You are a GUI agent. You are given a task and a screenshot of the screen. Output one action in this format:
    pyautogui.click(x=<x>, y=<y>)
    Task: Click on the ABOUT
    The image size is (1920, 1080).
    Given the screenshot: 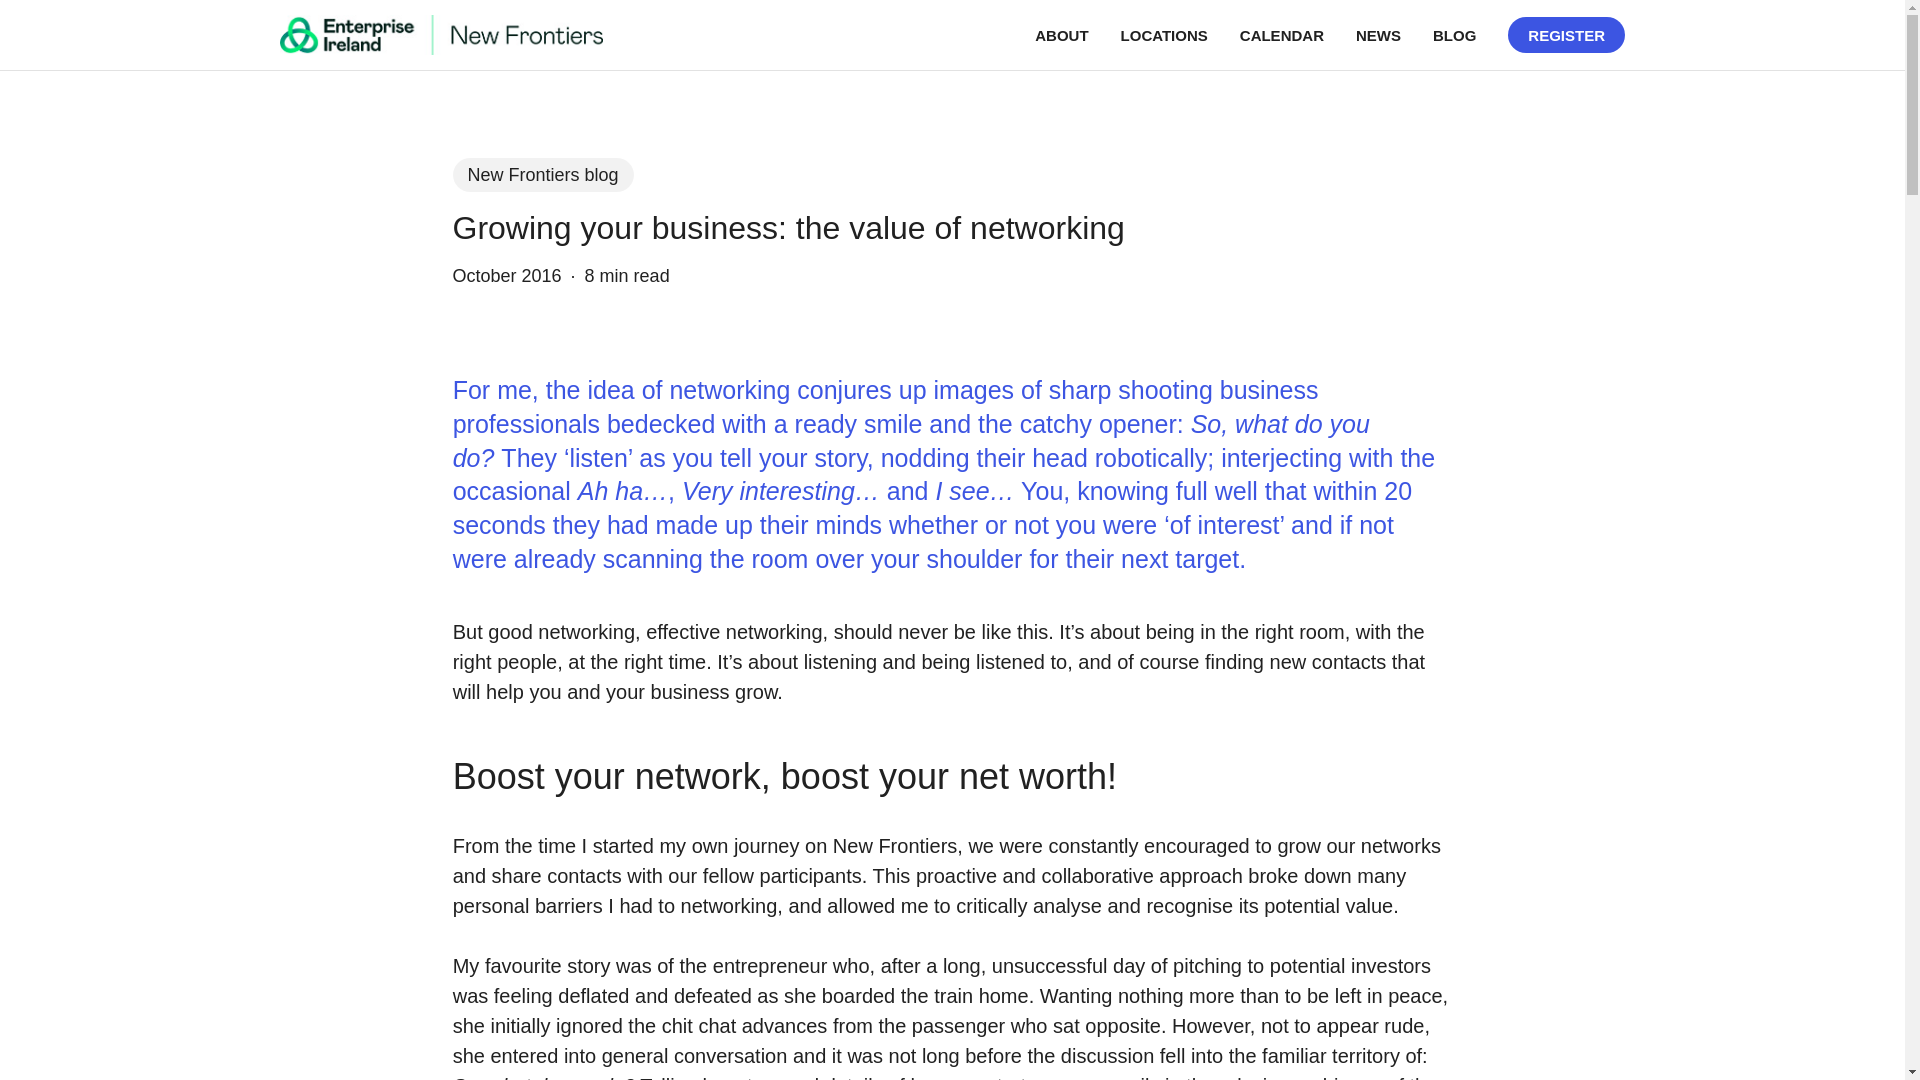 What is the action you would take?
    pyautogui.click(x=1061, y=34)
    